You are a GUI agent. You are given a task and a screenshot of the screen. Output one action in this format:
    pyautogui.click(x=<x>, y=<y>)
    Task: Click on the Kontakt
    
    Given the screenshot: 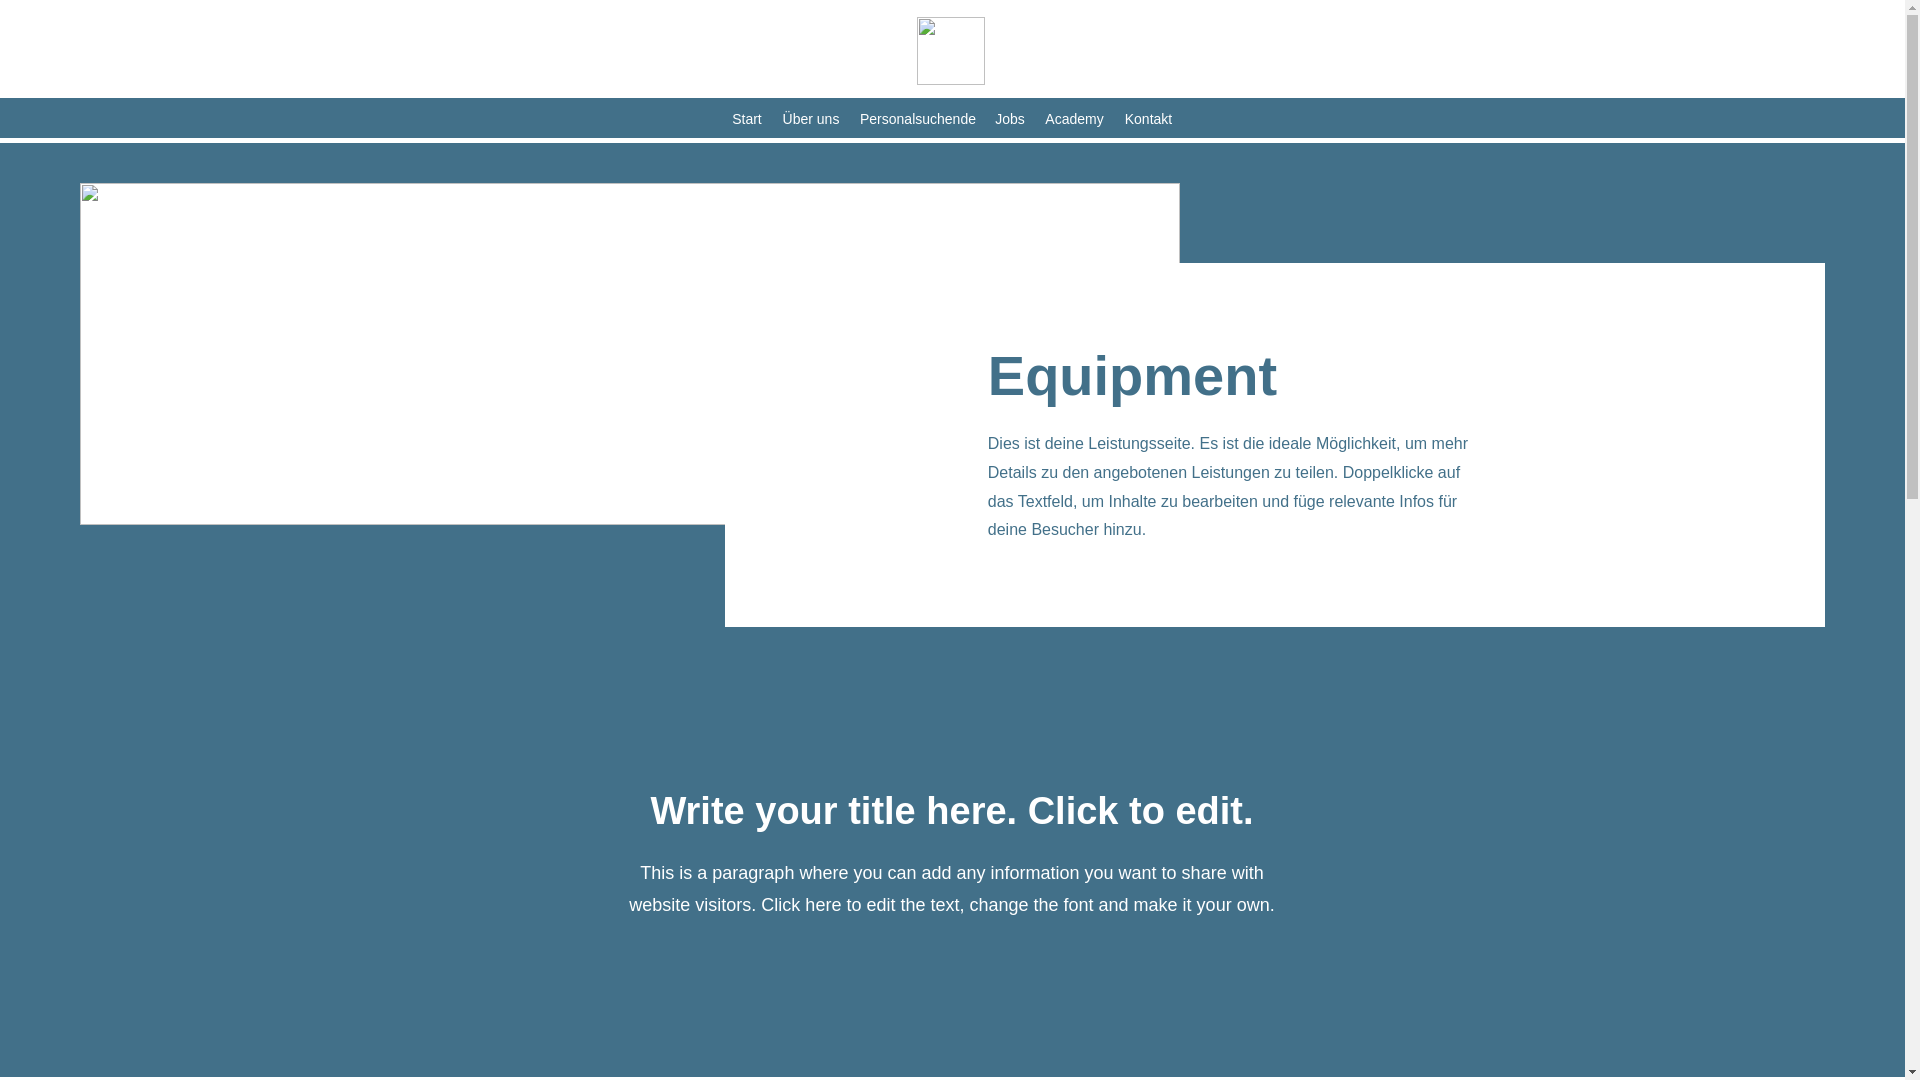 What is the action you would take?
    pyautogui.click(x=1148, y=118)
    